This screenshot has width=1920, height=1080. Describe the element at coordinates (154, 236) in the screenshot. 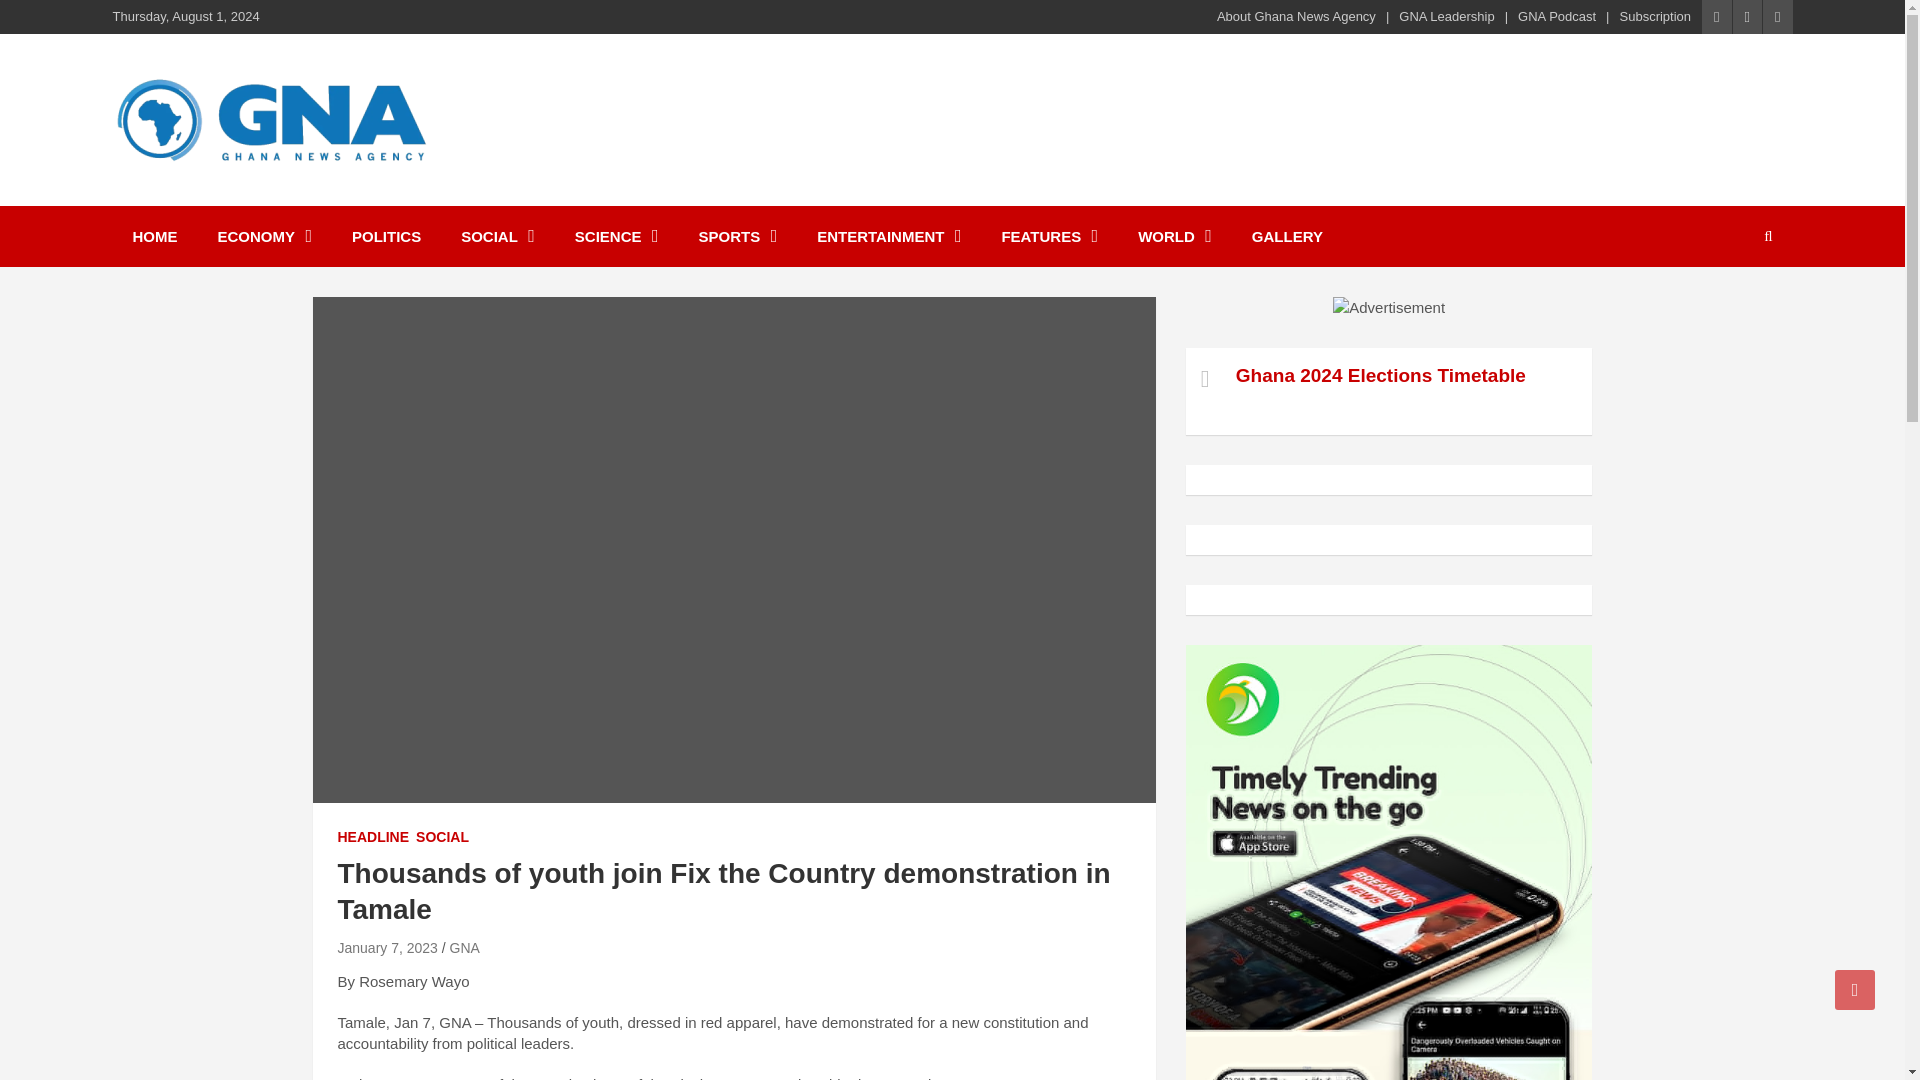

I see `HOME` at that location.